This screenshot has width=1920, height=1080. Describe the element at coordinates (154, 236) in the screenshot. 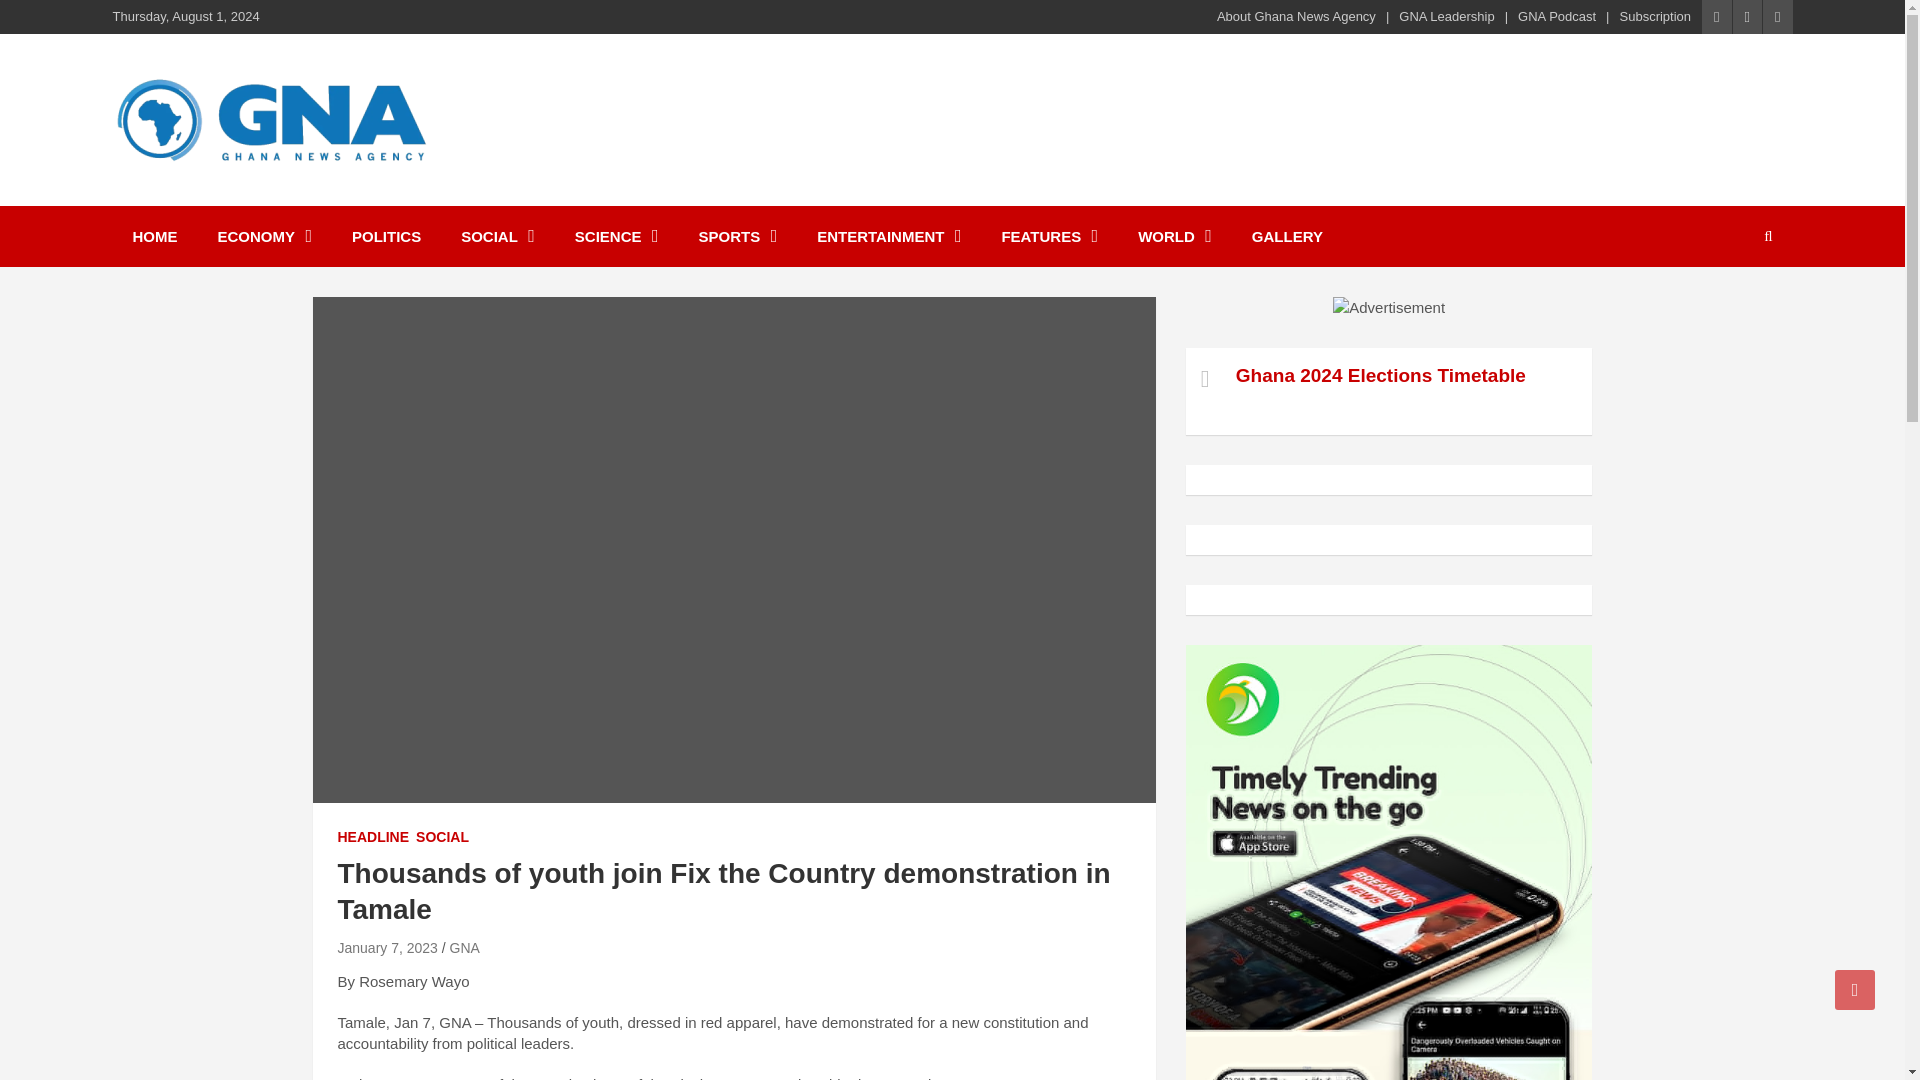

I see `HOME` at that location.